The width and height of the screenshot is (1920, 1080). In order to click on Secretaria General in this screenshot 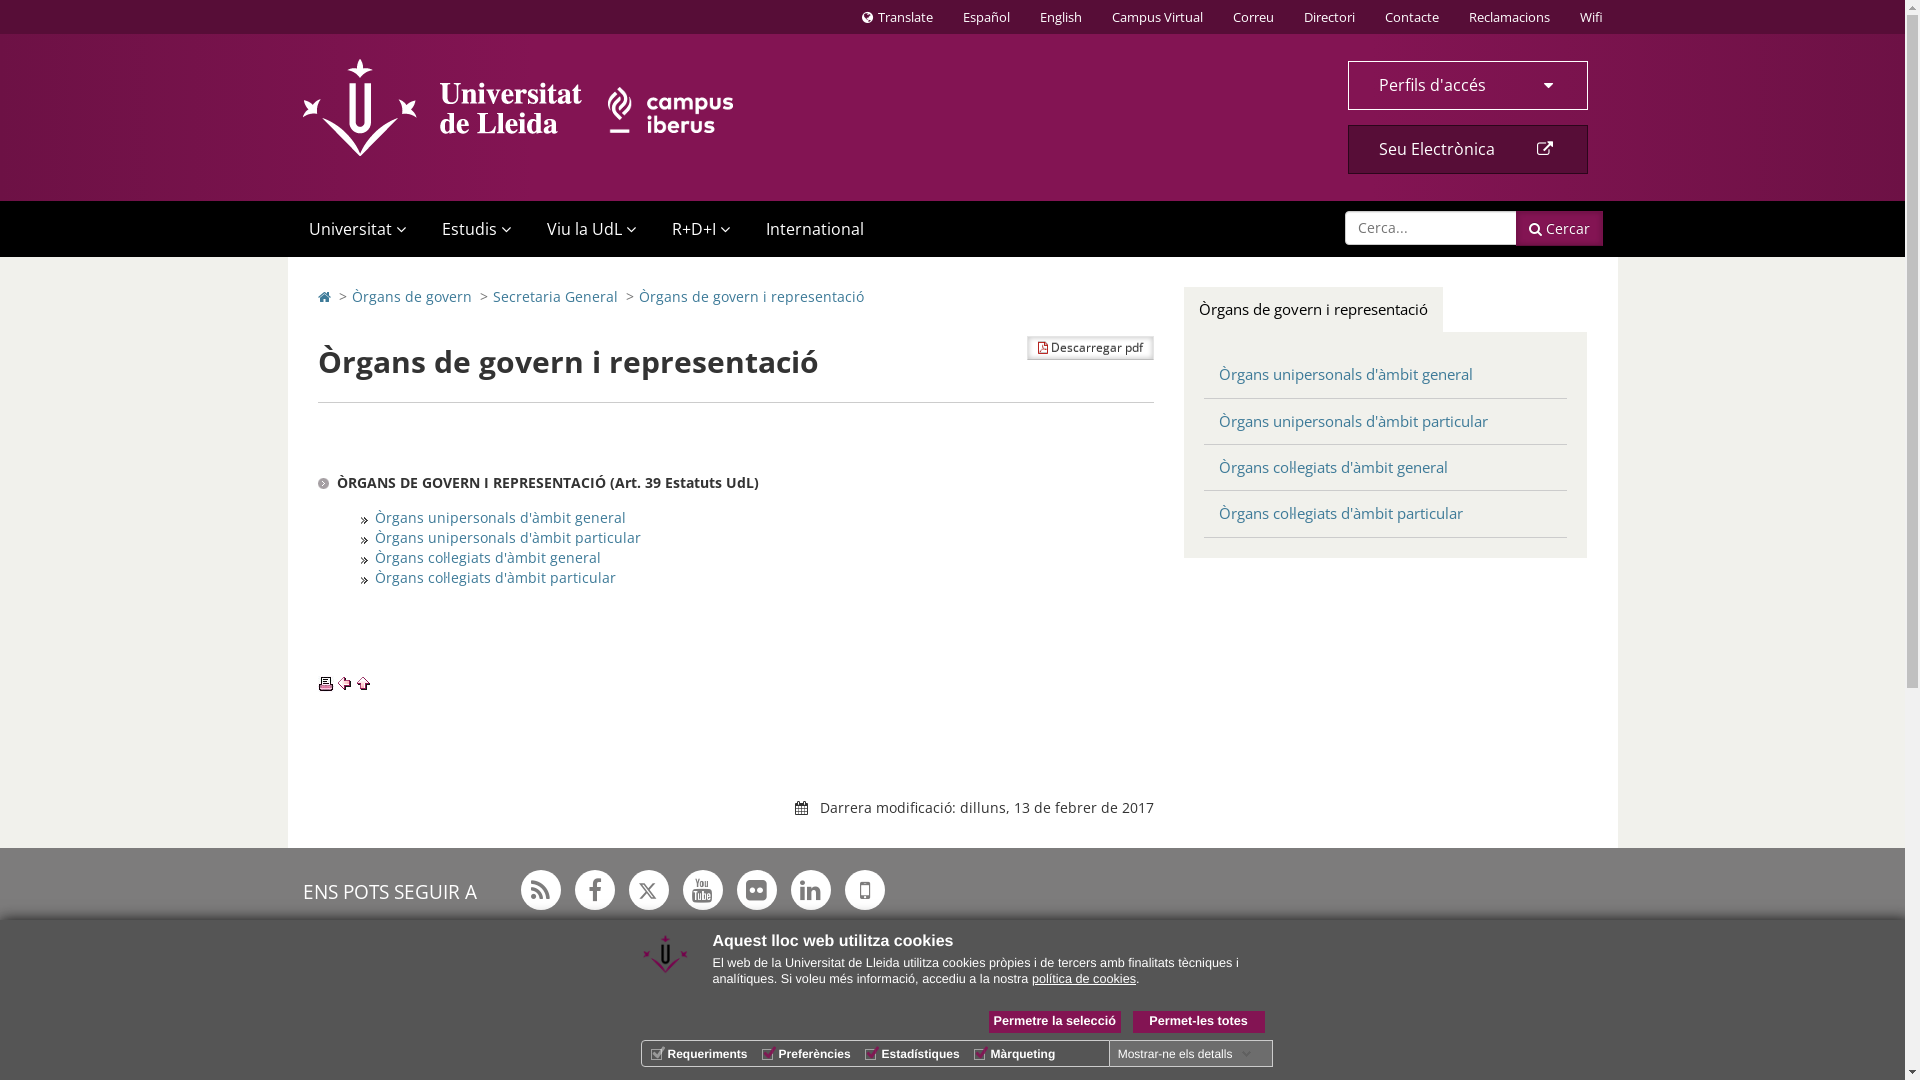, I will do `click(554, 296)`.